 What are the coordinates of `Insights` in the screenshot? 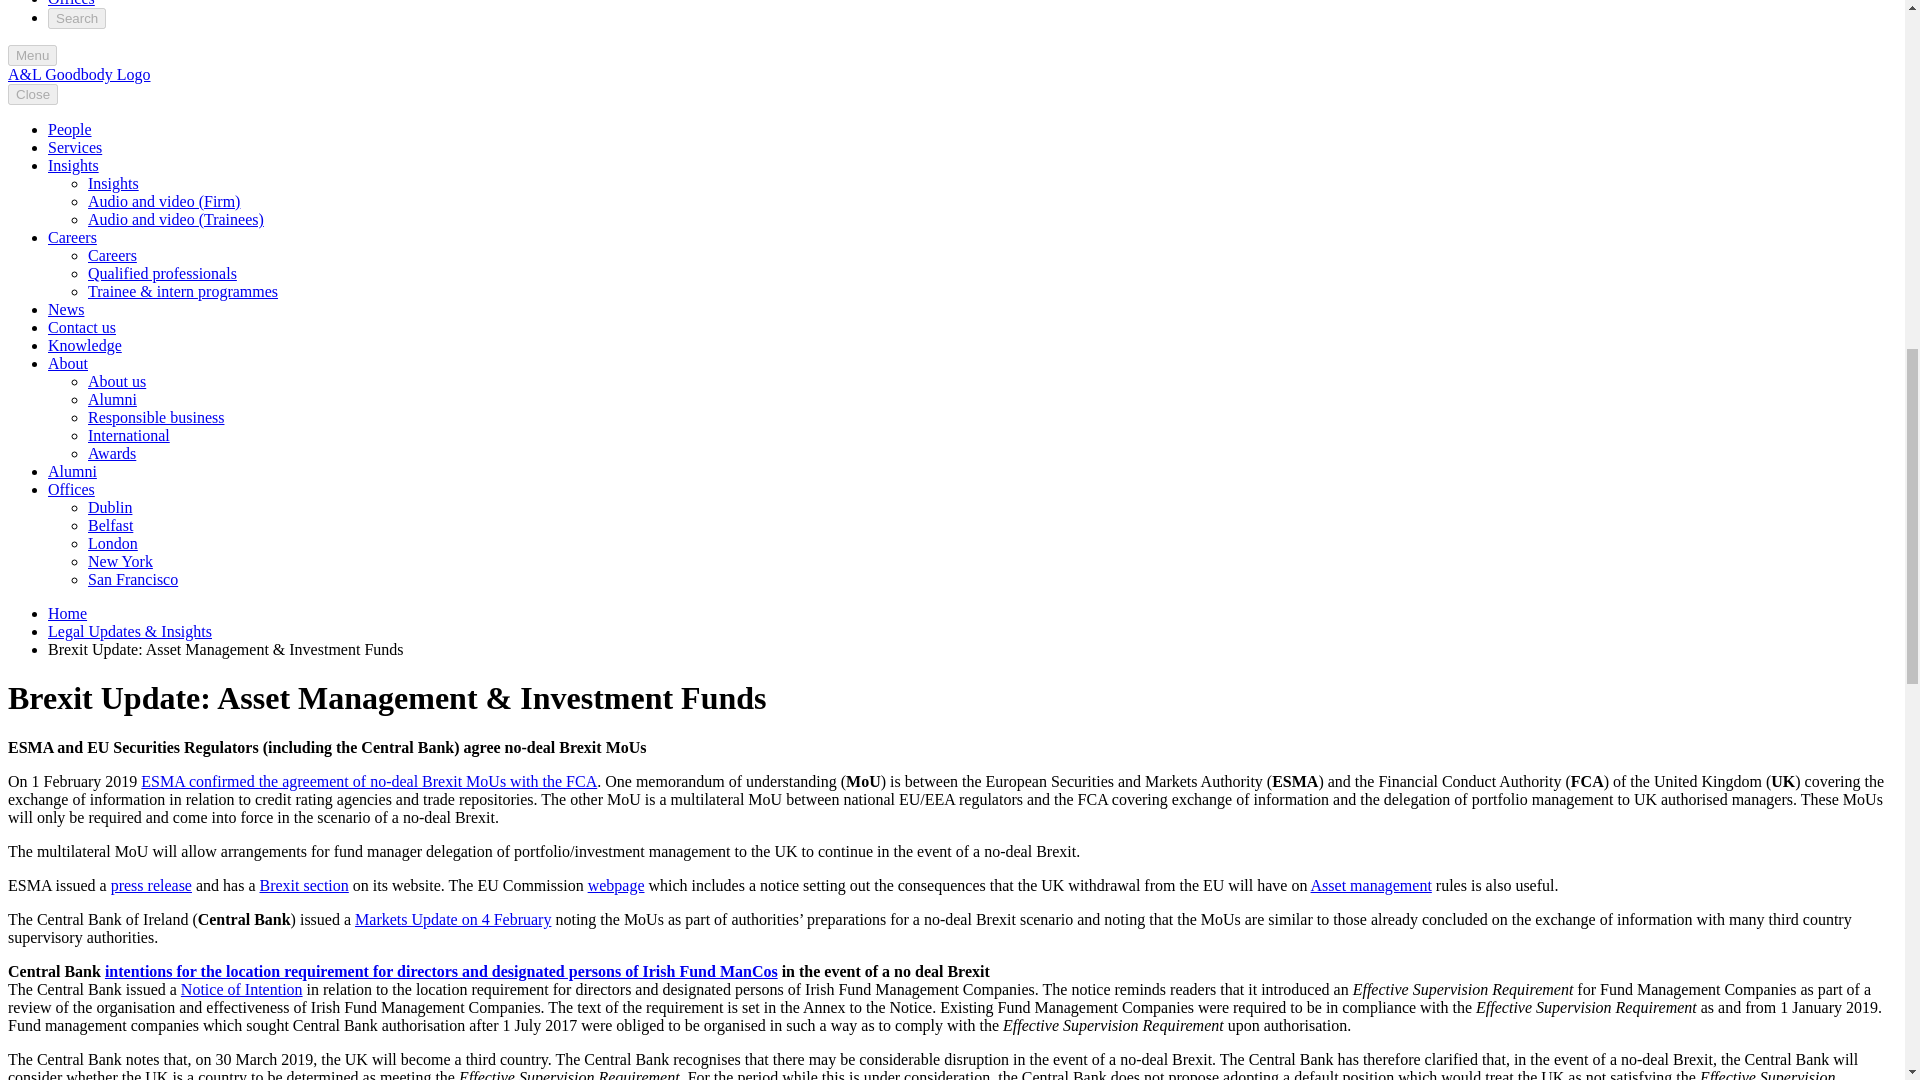 It's located at (74, 164).